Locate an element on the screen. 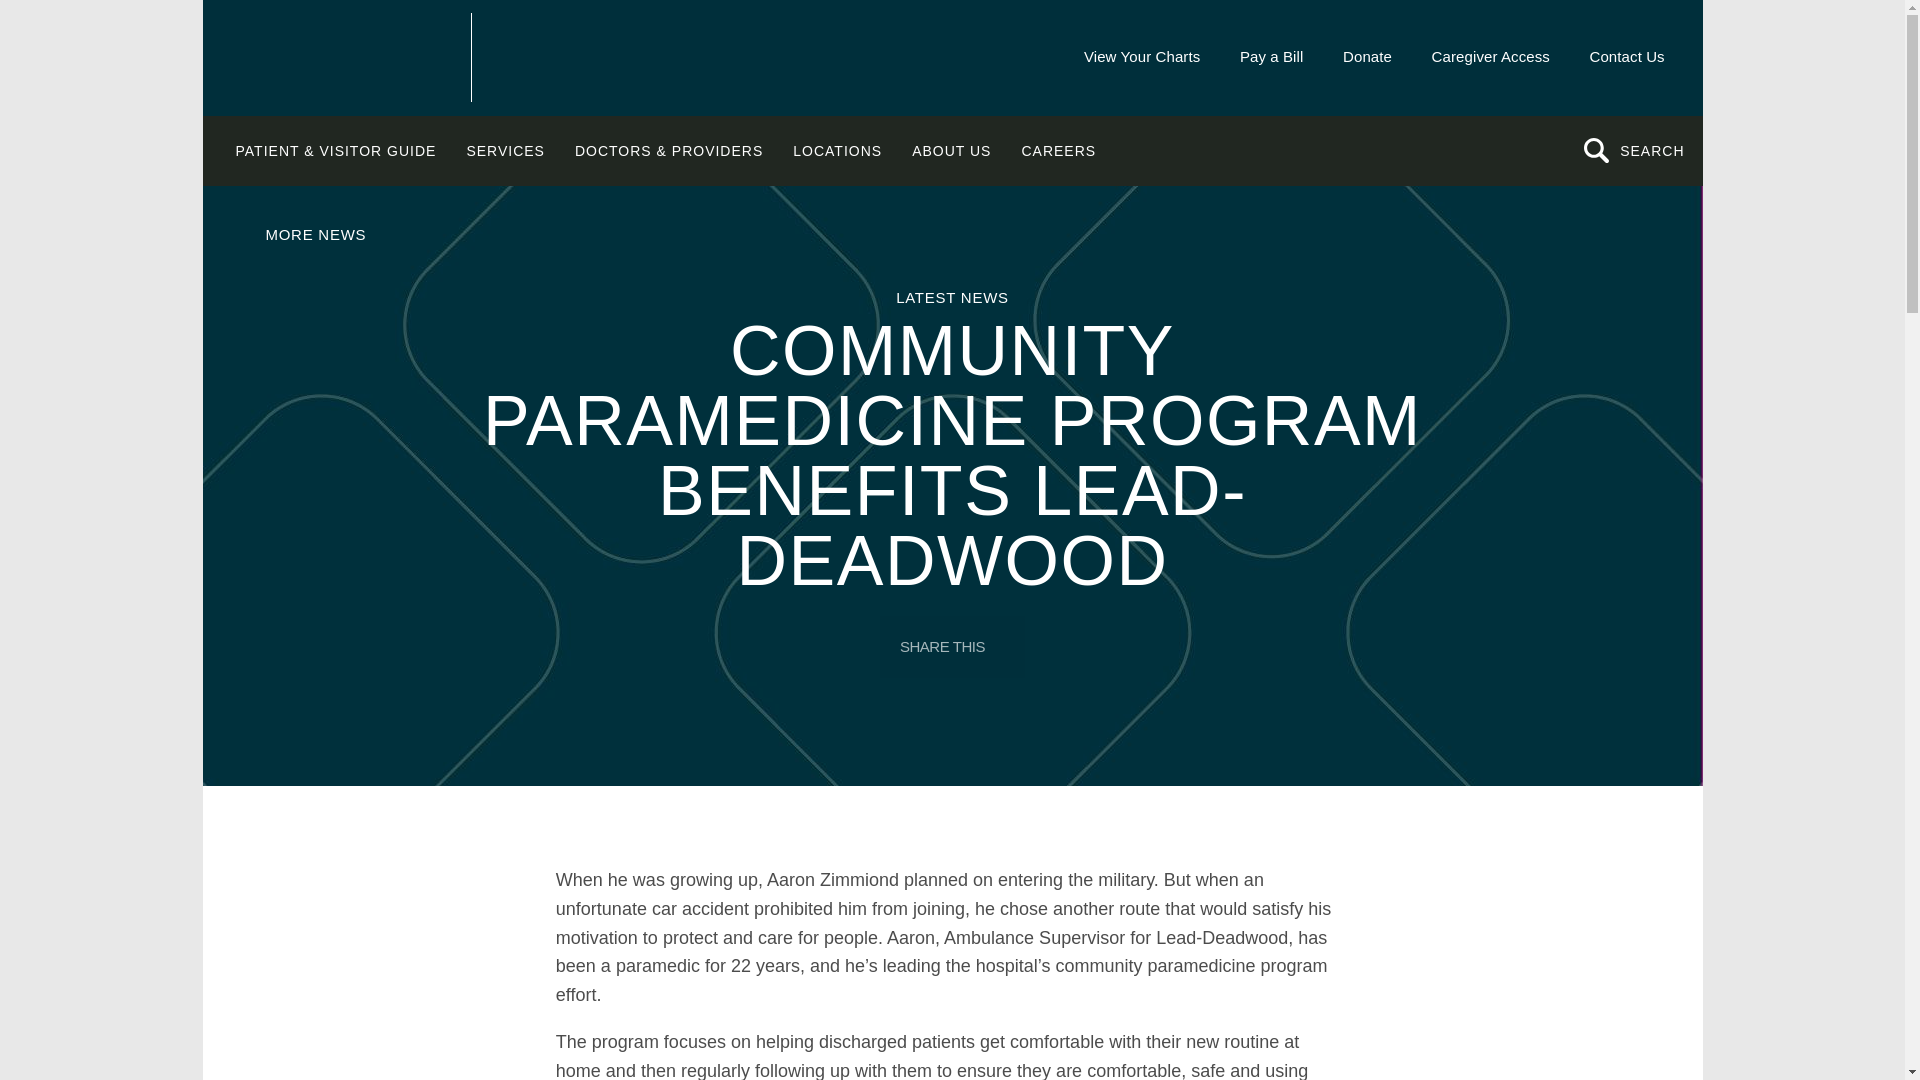 The height and width of the screenshot is (1080, 1920). View Your Charts is located at coordinates (1141, 56).